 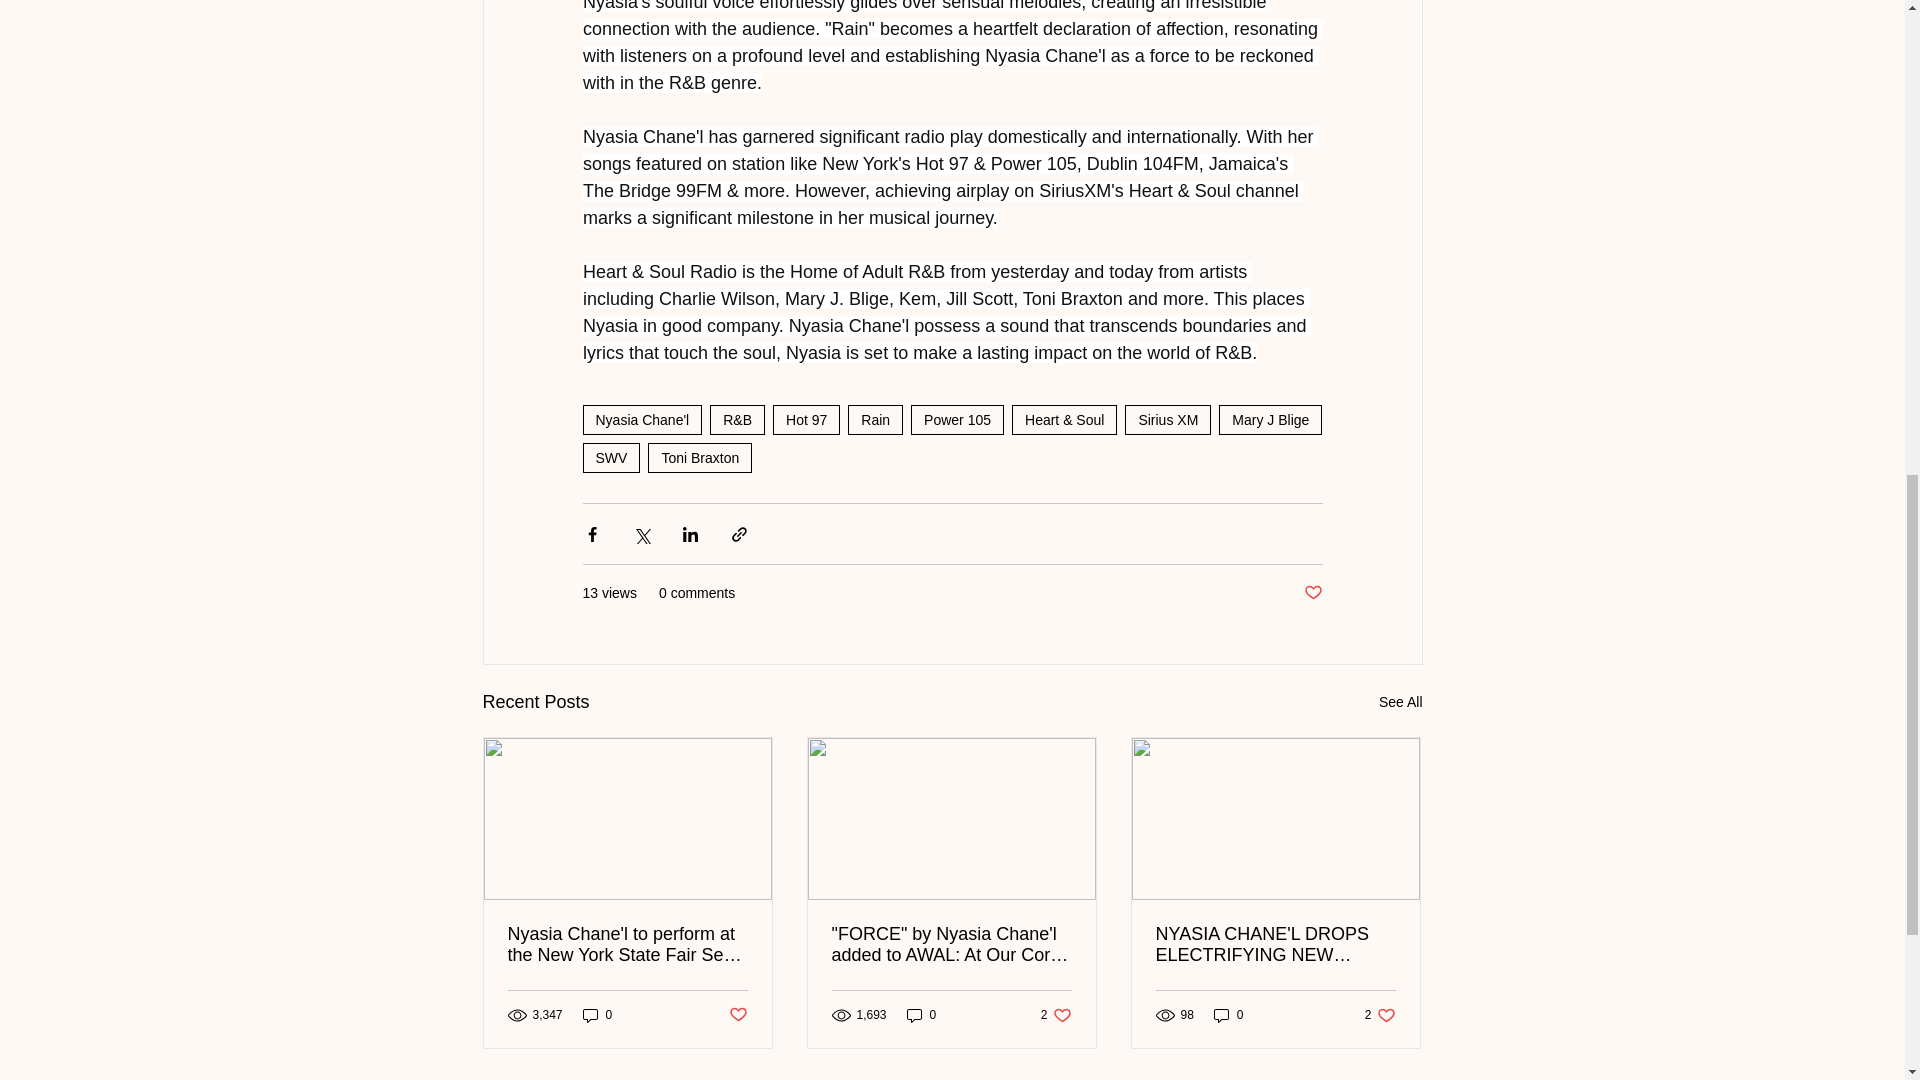 What do you see at coordinates (957, 420) in the screenshot?
I see `Power 105` at bounding box center [957, 420].